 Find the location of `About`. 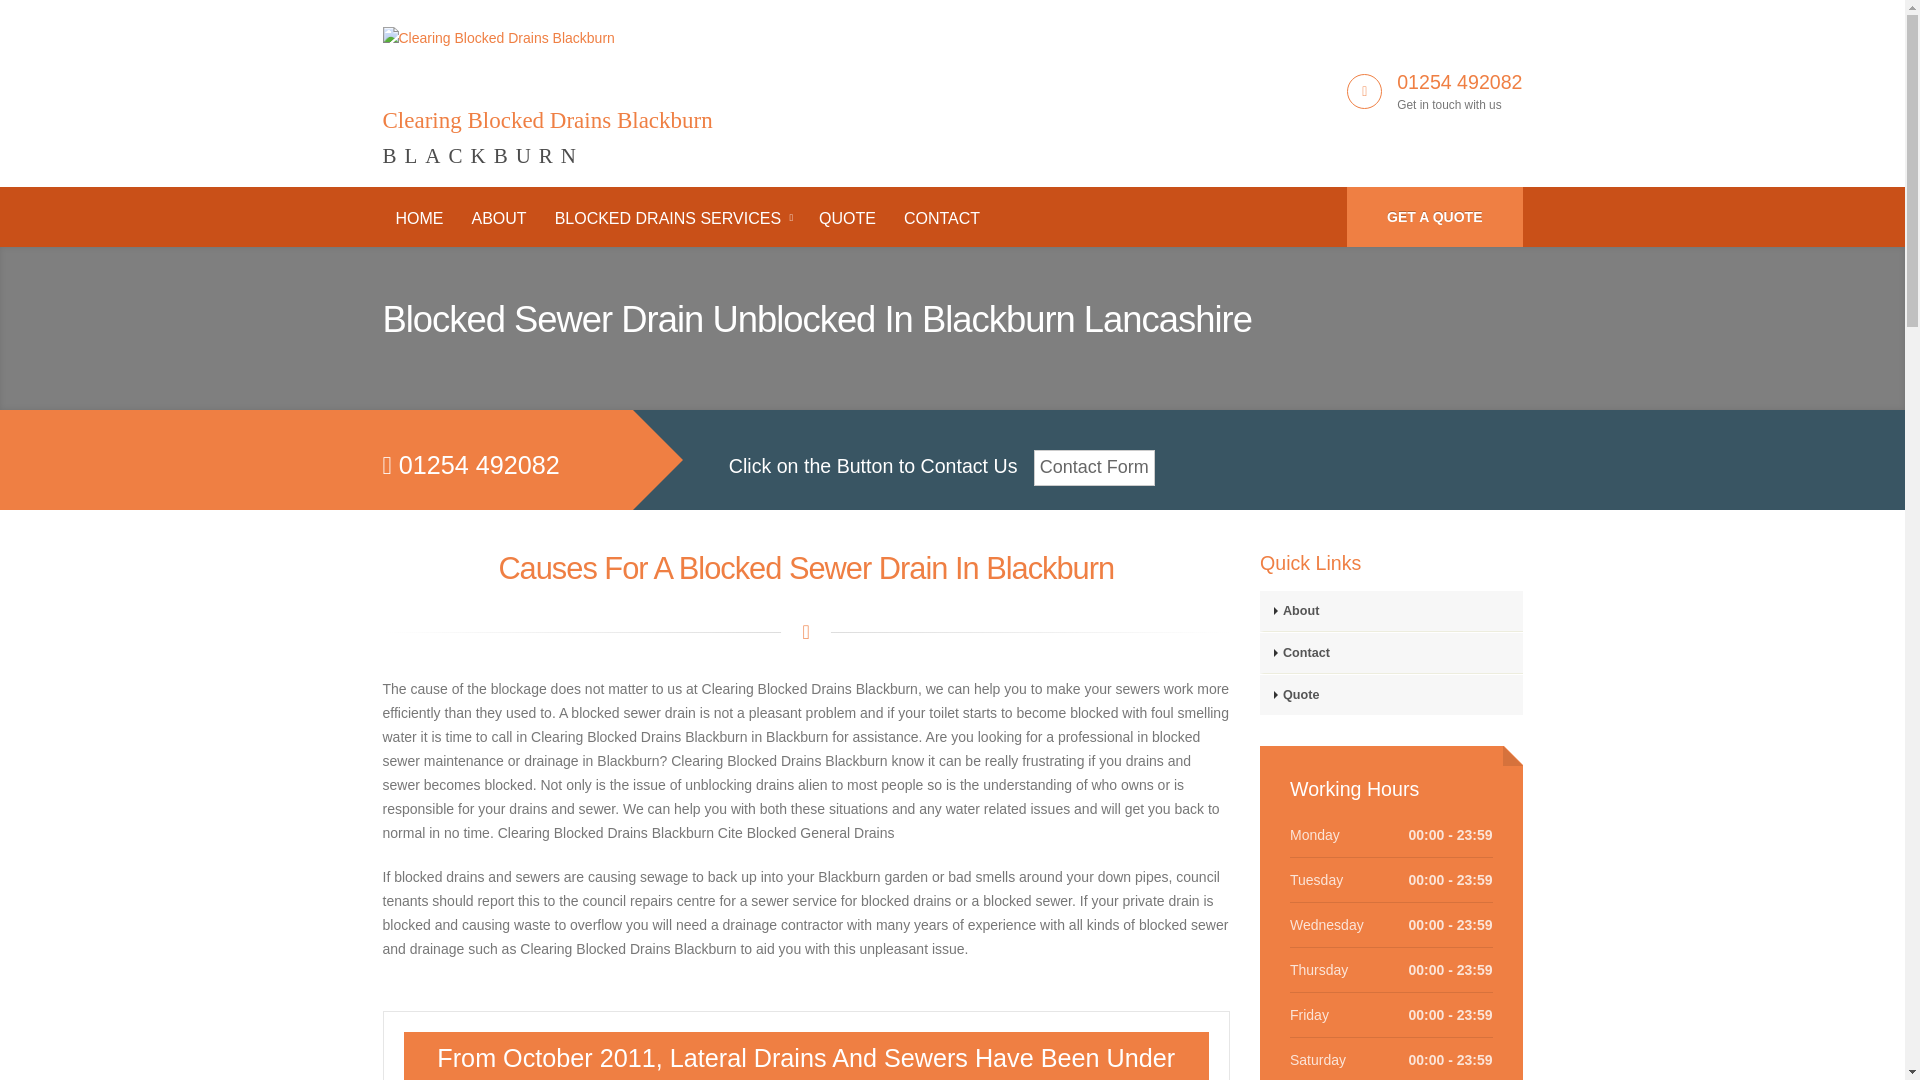

About is located at coordinates (1390, 694).